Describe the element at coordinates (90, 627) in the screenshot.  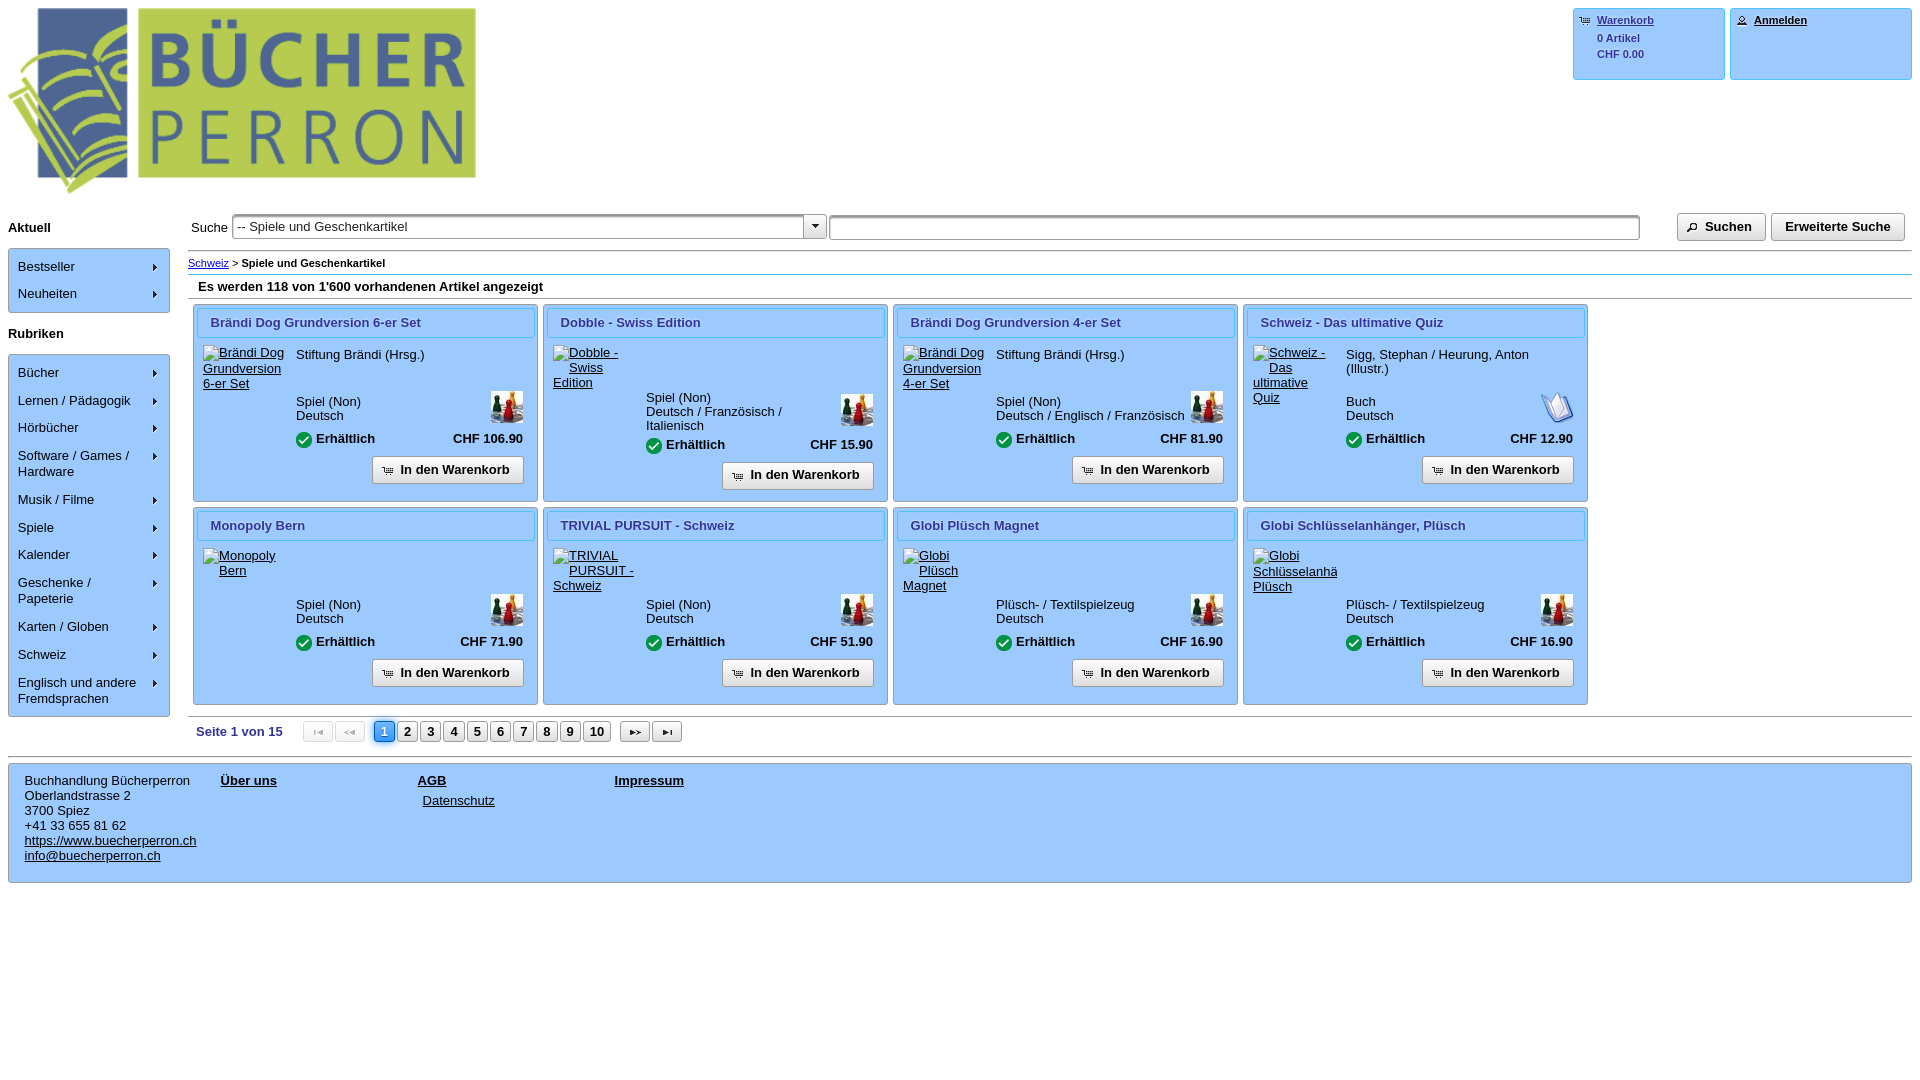
I see `Karten / Globen` at that location.